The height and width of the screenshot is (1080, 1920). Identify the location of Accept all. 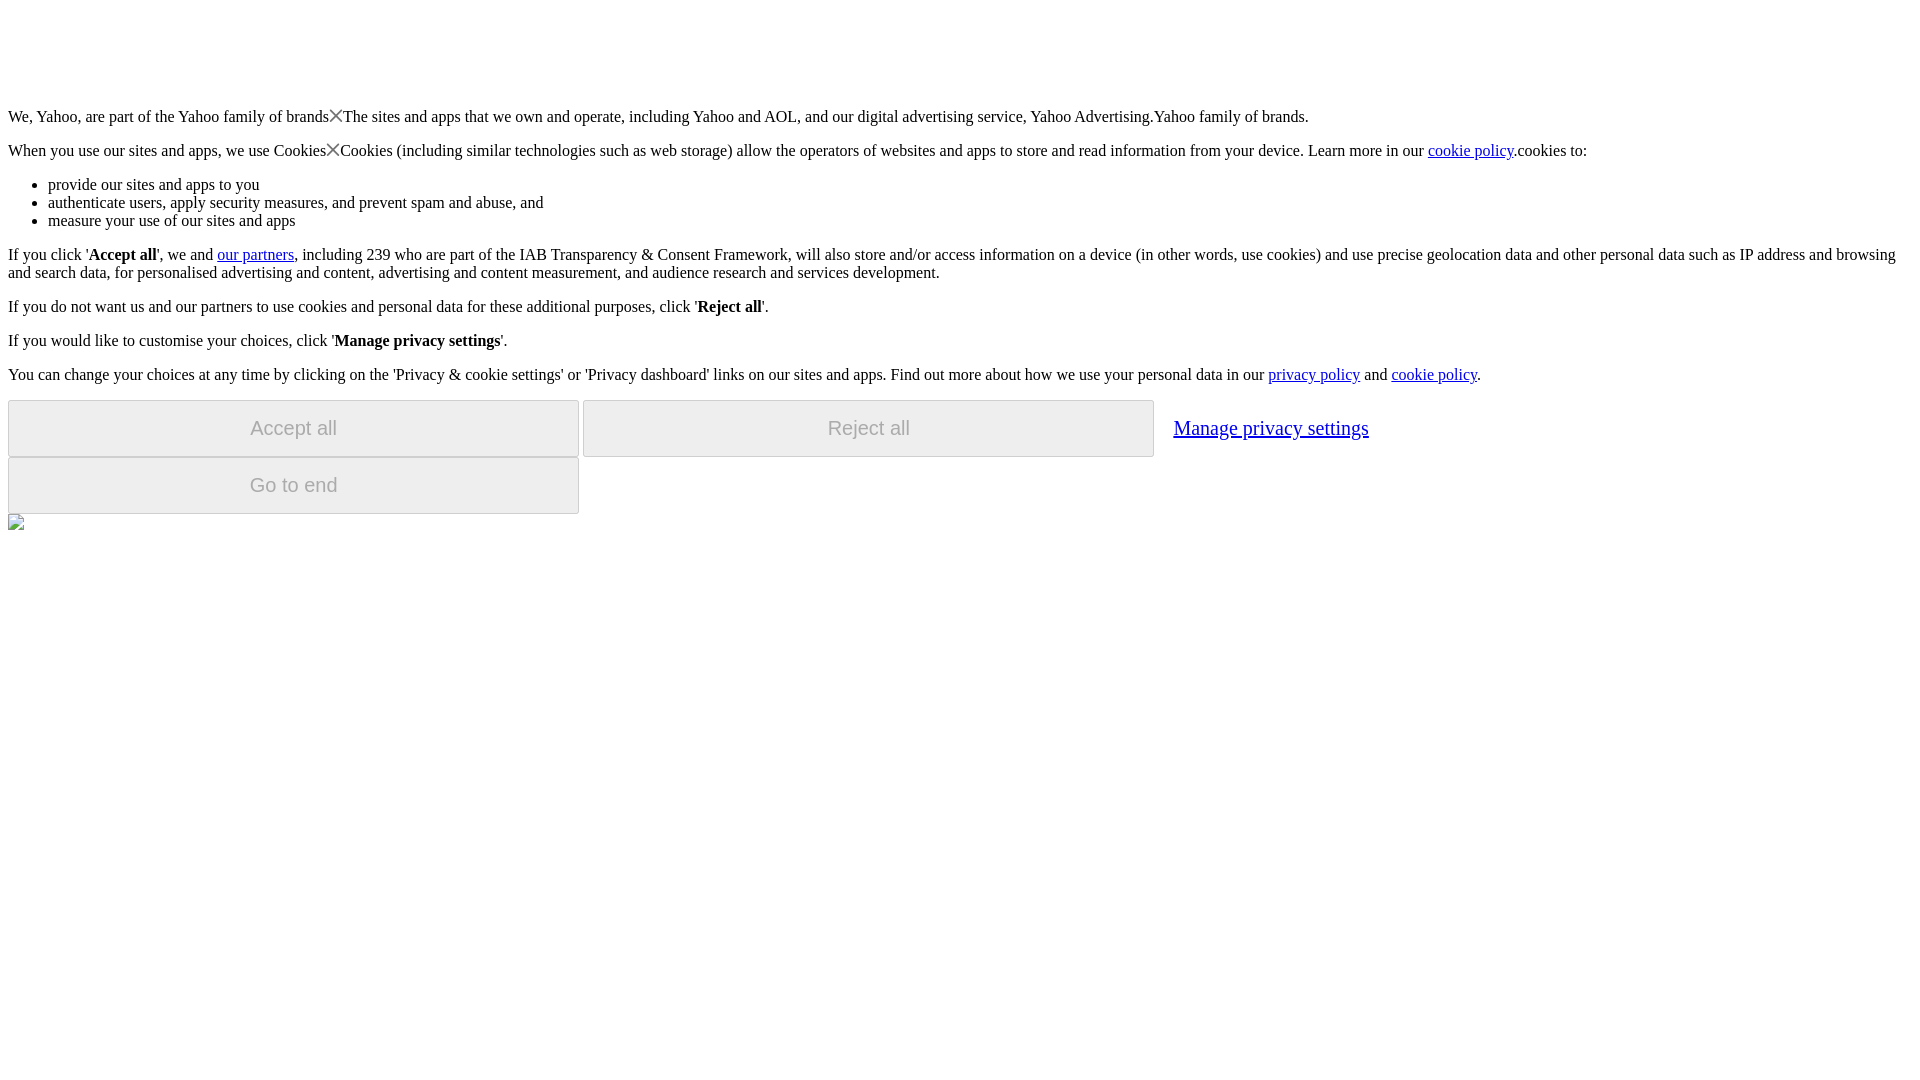
(293, 428).